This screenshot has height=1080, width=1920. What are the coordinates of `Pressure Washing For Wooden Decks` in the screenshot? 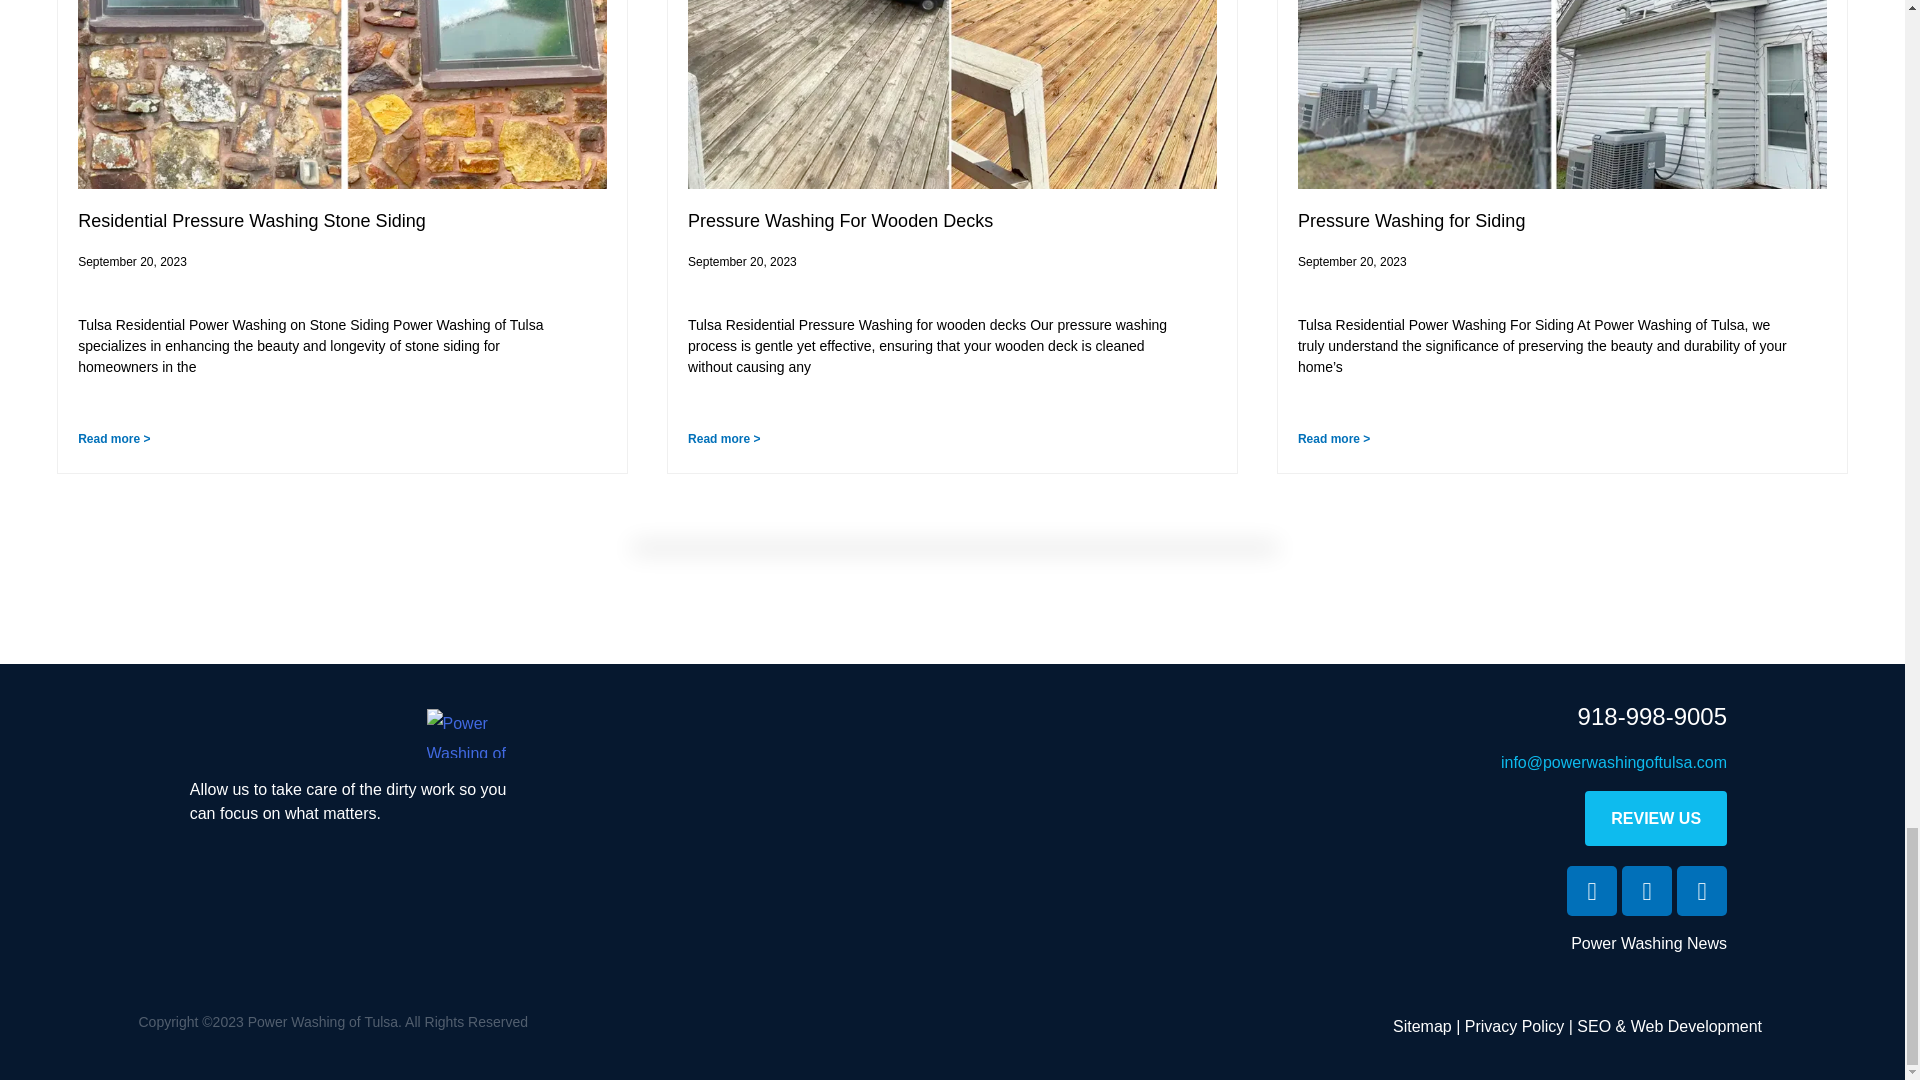 It's located at (840, 220).